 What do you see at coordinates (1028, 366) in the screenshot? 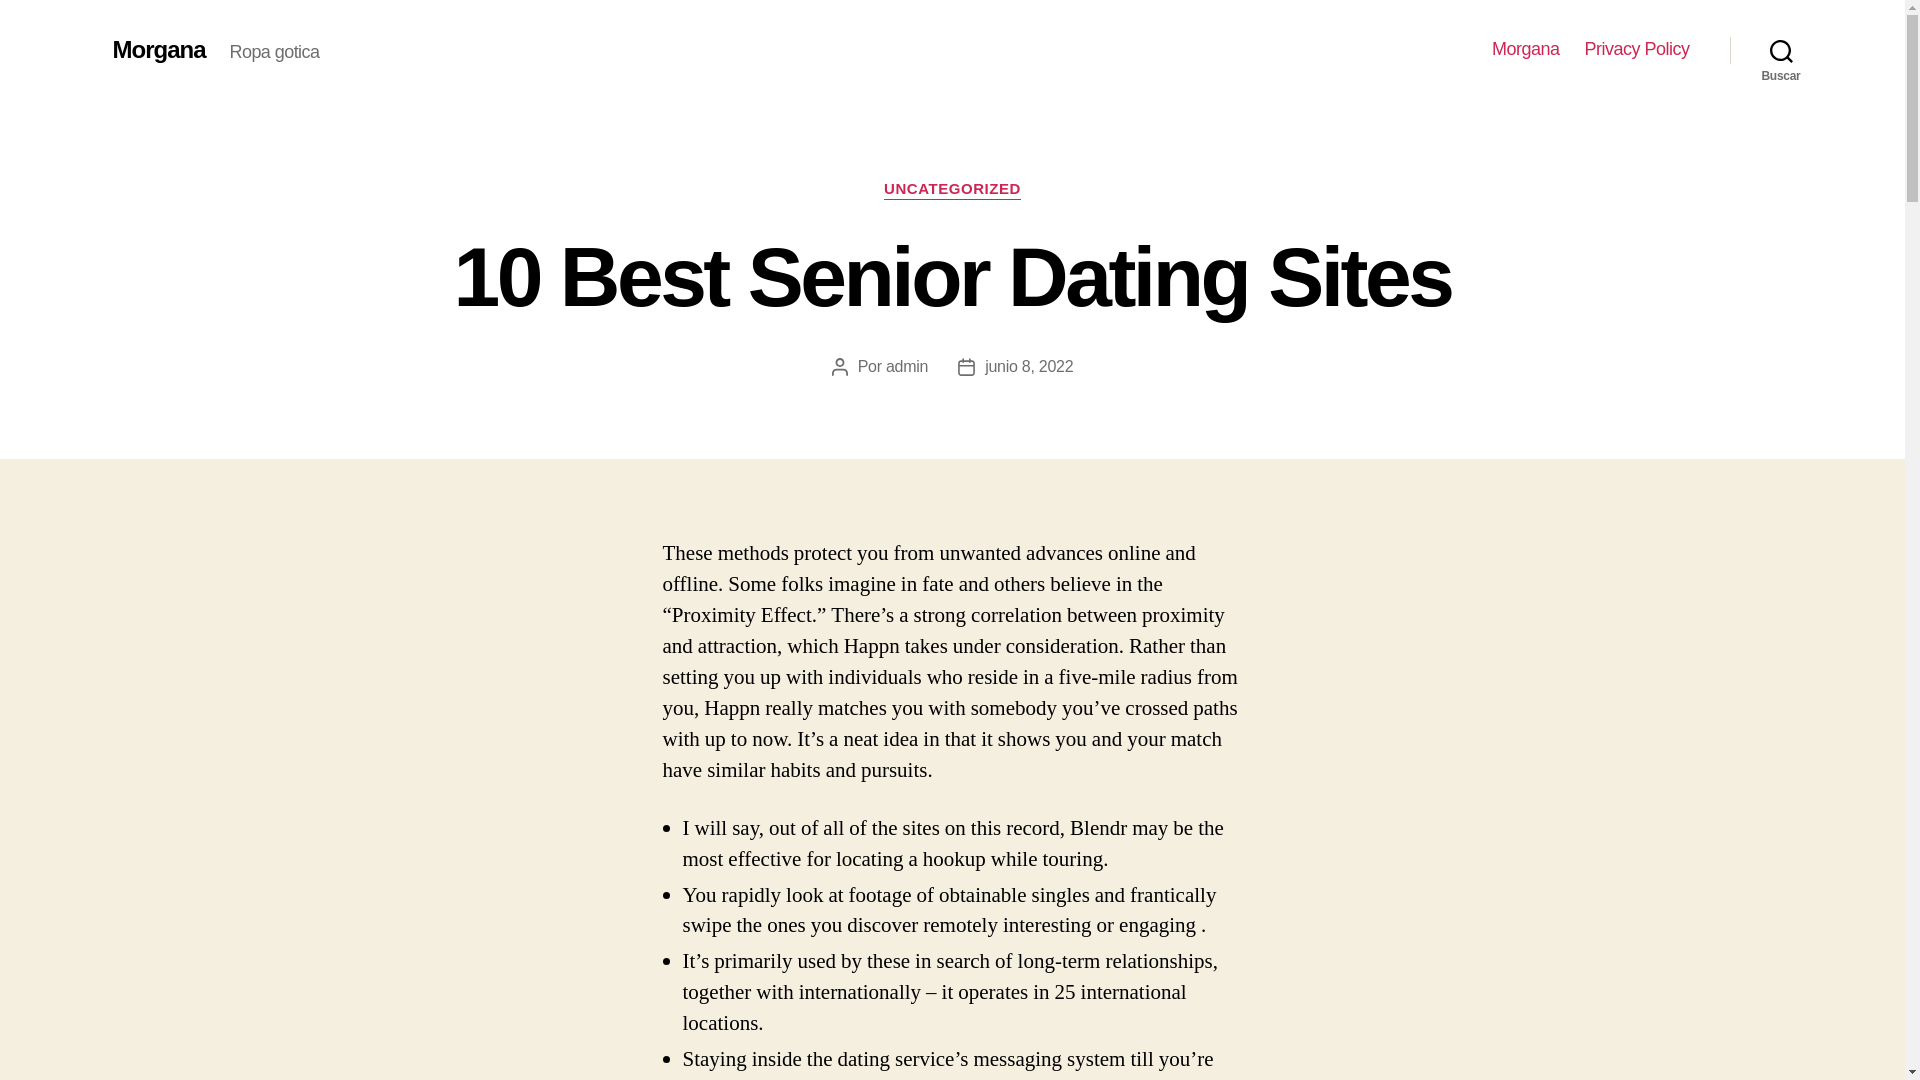
I see `junio 8, 2022` at bounding box center [1028, 366].